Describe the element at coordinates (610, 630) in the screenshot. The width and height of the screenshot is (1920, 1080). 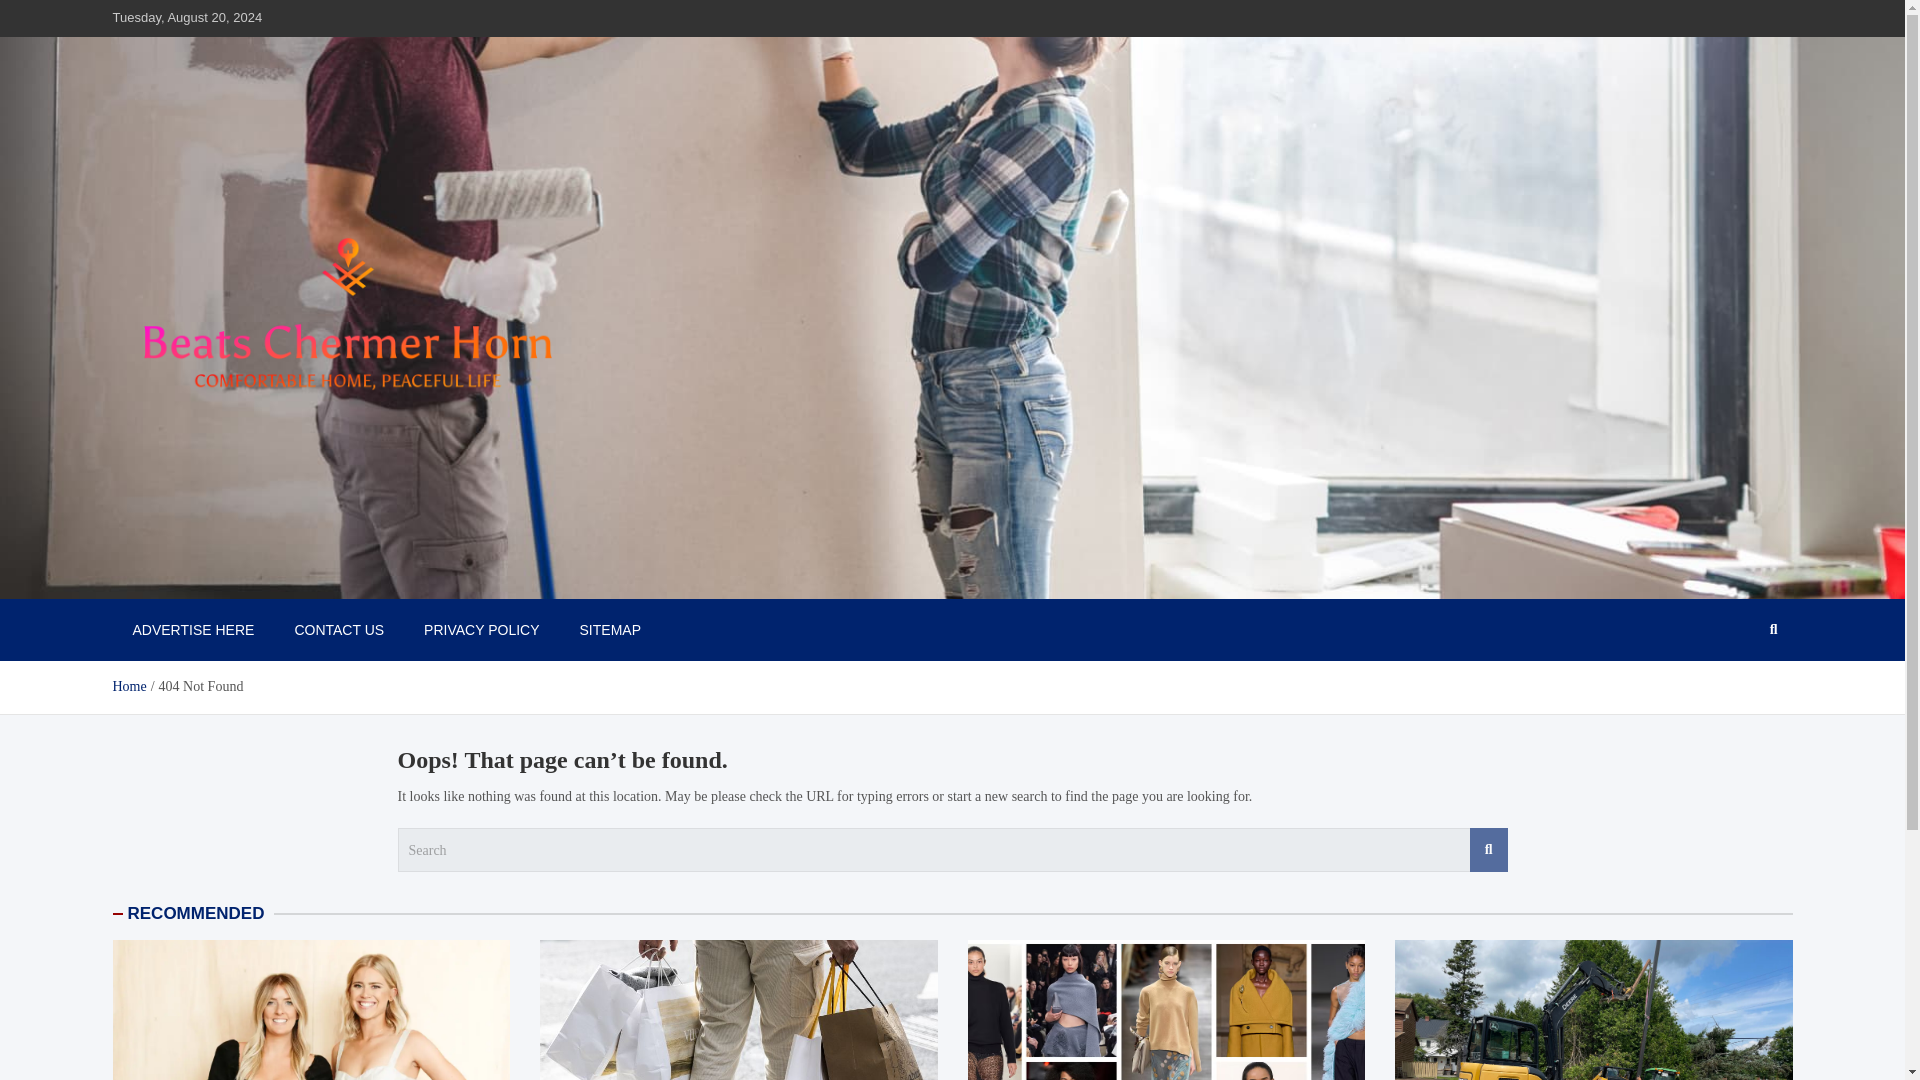
I see `SITEMAP` at that location.